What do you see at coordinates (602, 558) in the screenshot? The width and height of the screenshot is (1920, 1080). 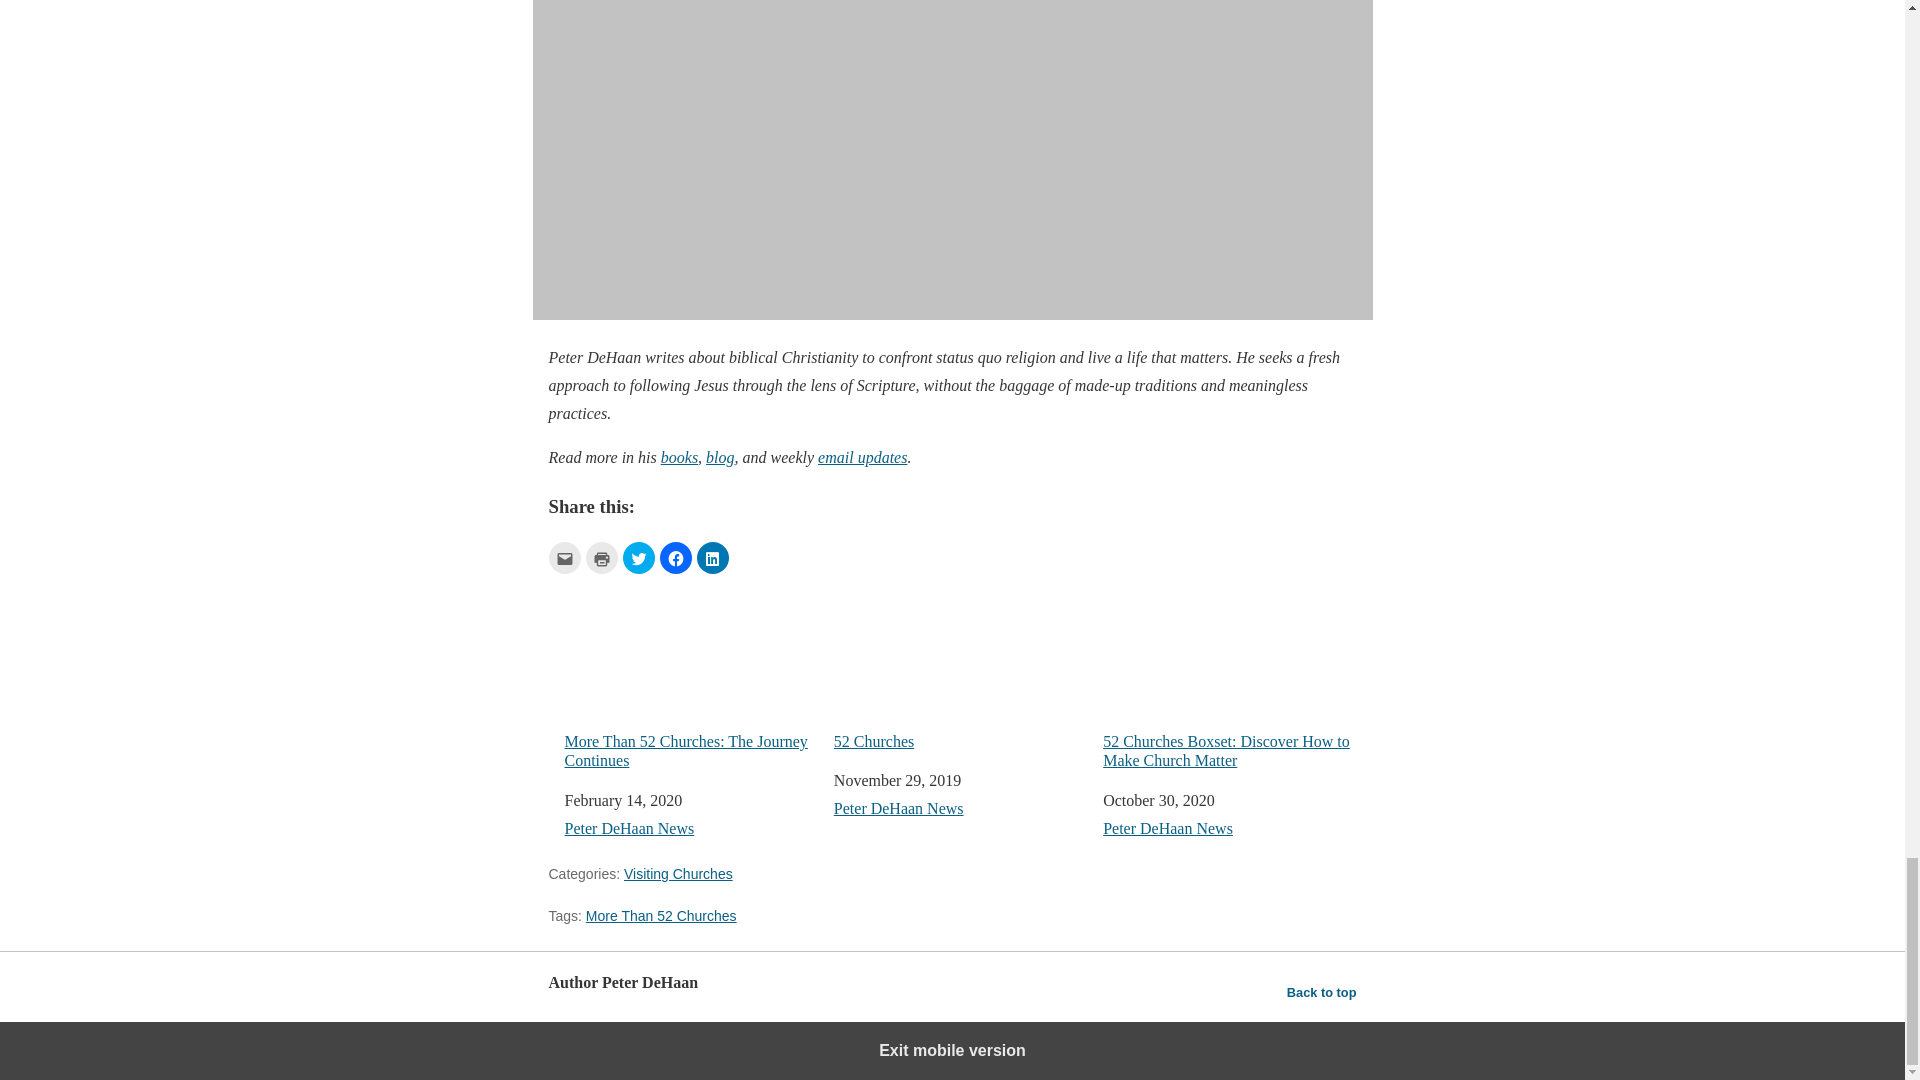 I see `Print` at bounding box center [602, 558].